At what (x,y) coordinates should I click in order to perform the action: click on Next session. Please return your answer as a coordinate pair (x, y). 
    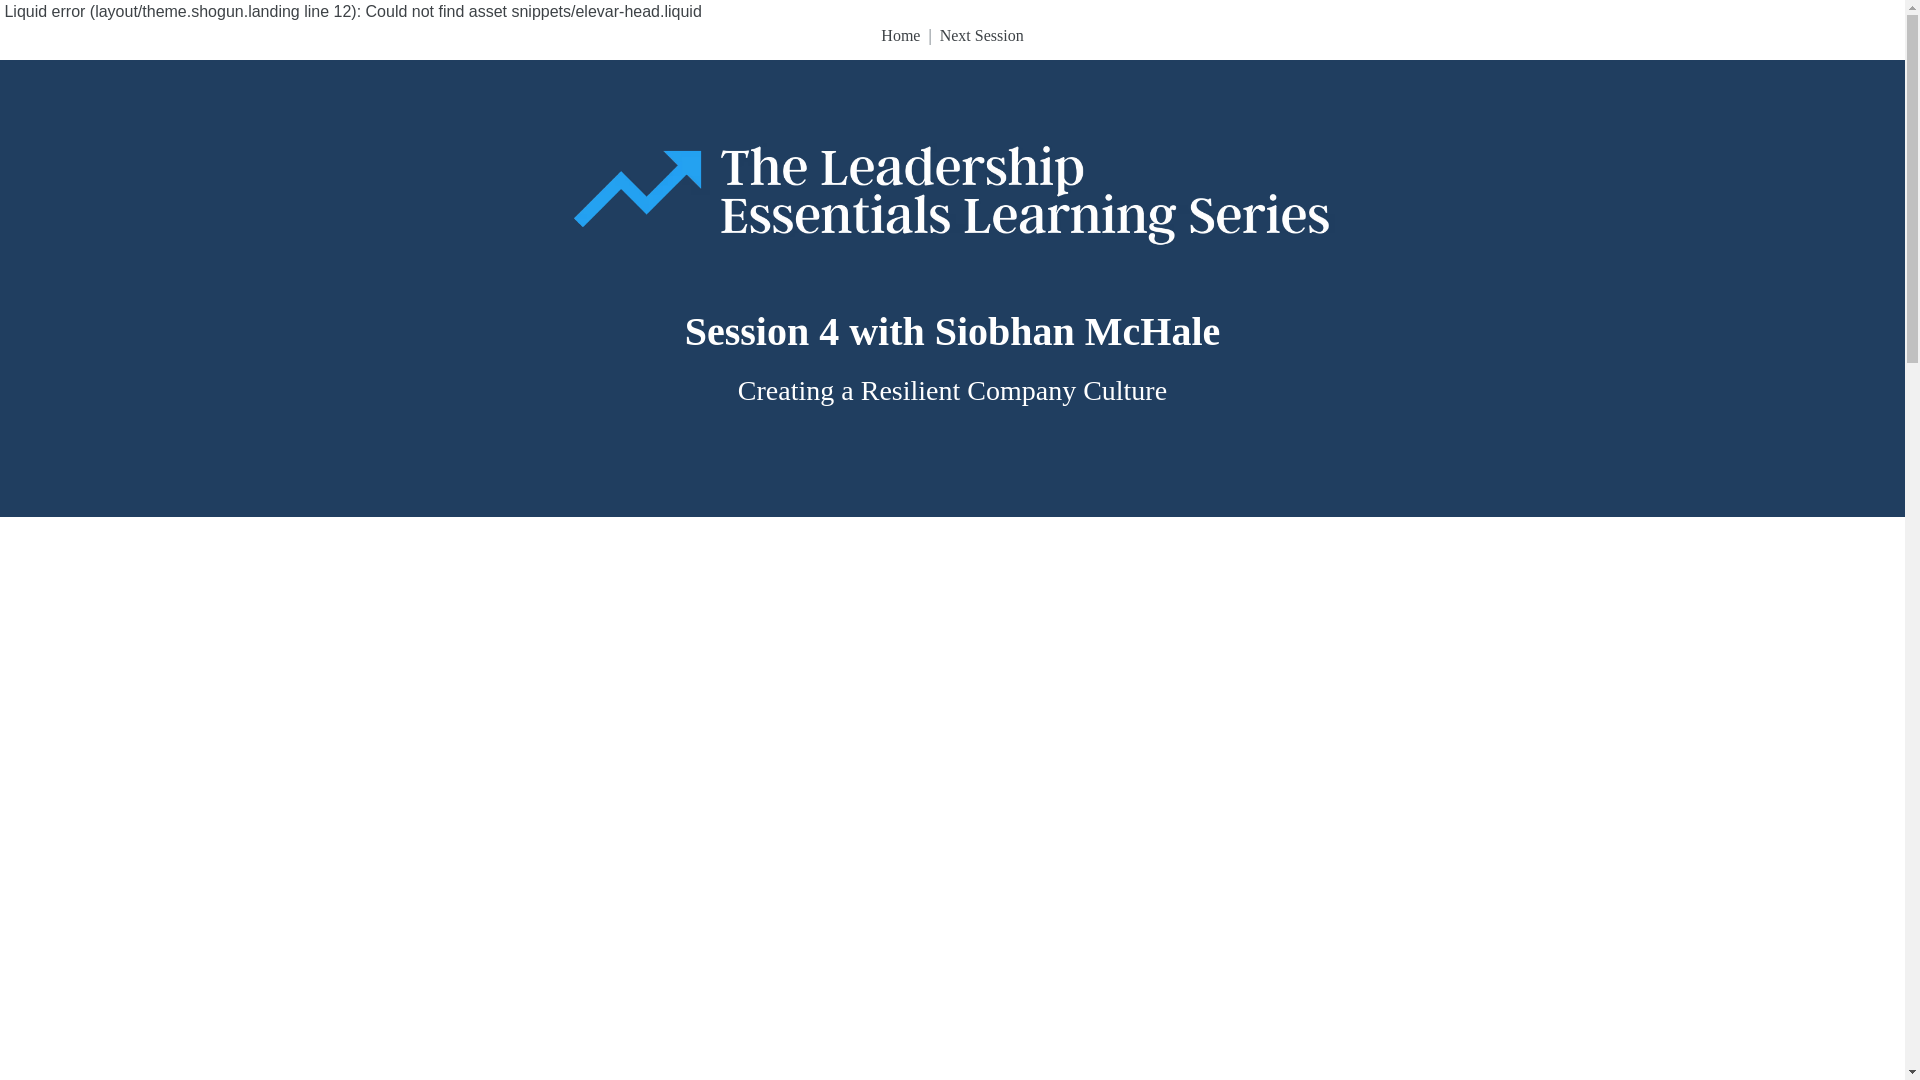
    Looking at the image, I should click on (982, 36).